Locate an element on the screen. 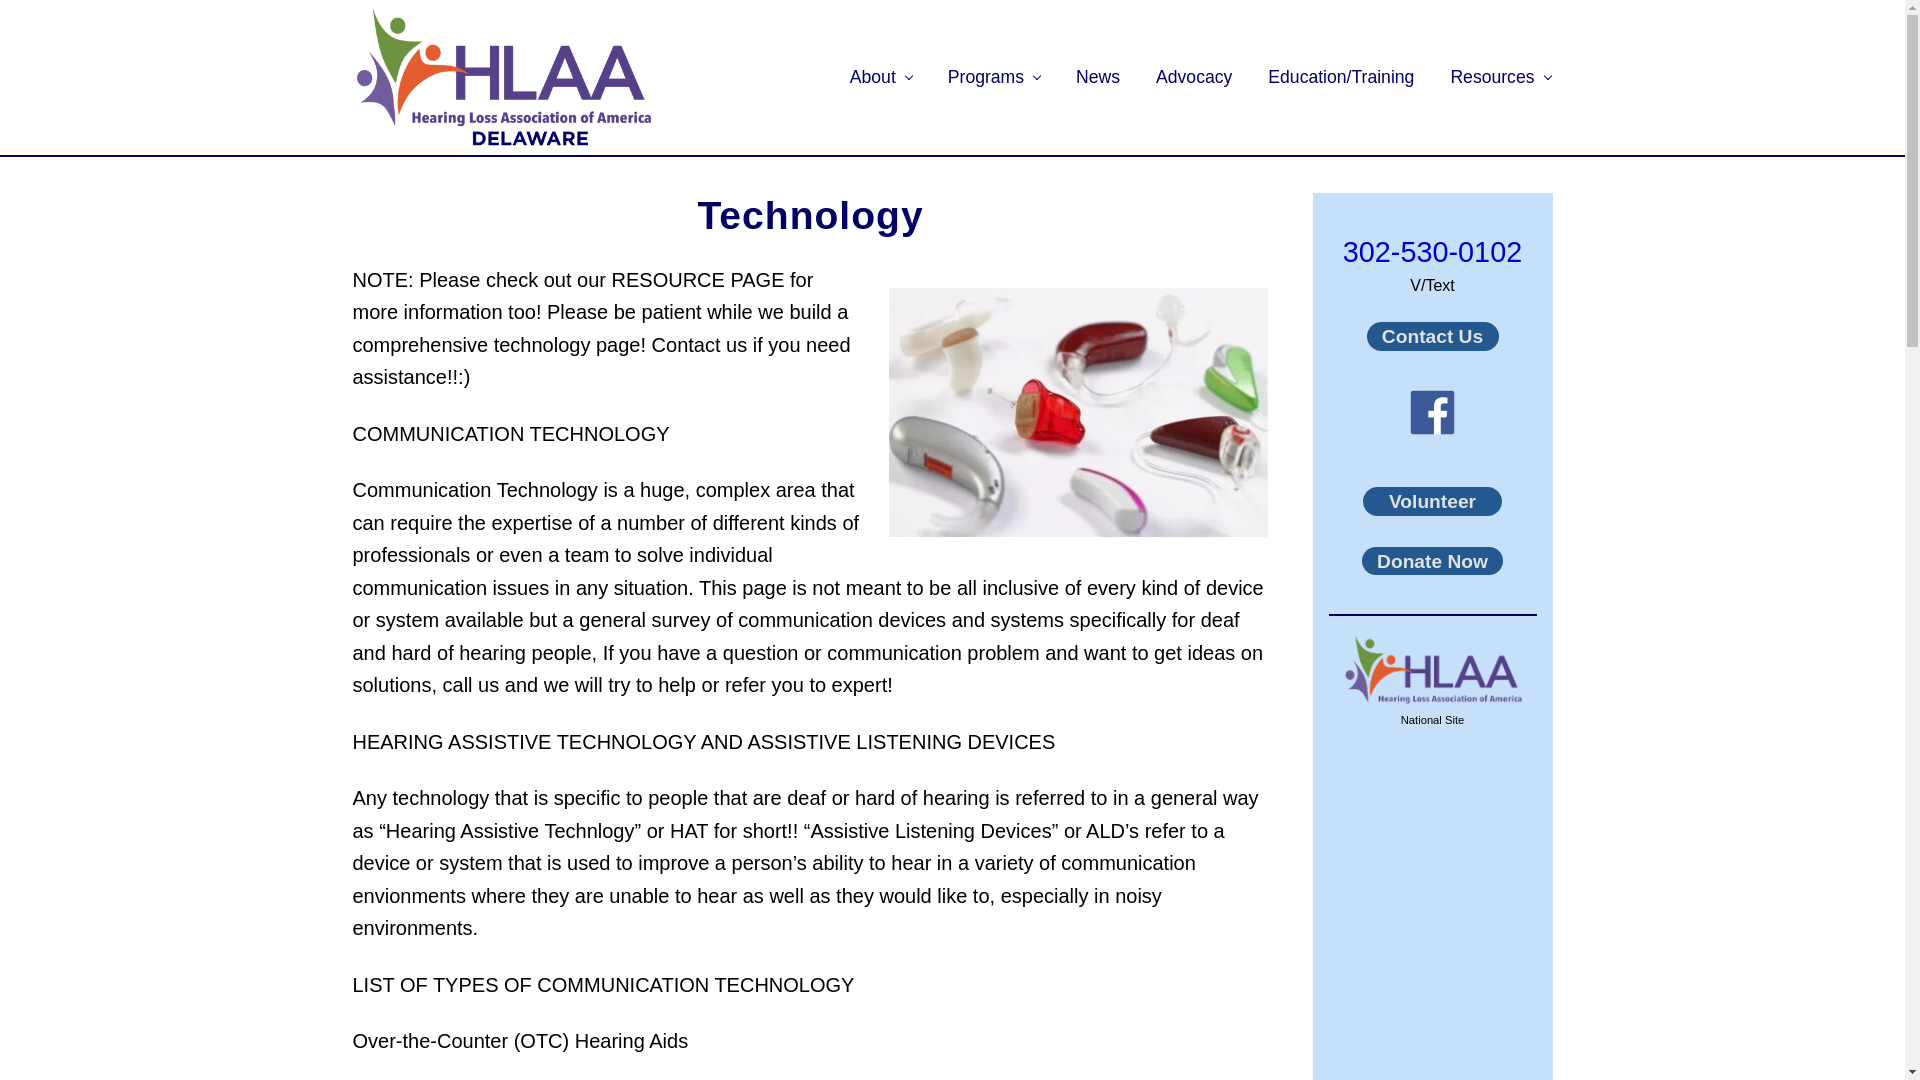 The height and width of the screenshot is (1080, 1920). Donate Now is located at coordinates (1432, 560).